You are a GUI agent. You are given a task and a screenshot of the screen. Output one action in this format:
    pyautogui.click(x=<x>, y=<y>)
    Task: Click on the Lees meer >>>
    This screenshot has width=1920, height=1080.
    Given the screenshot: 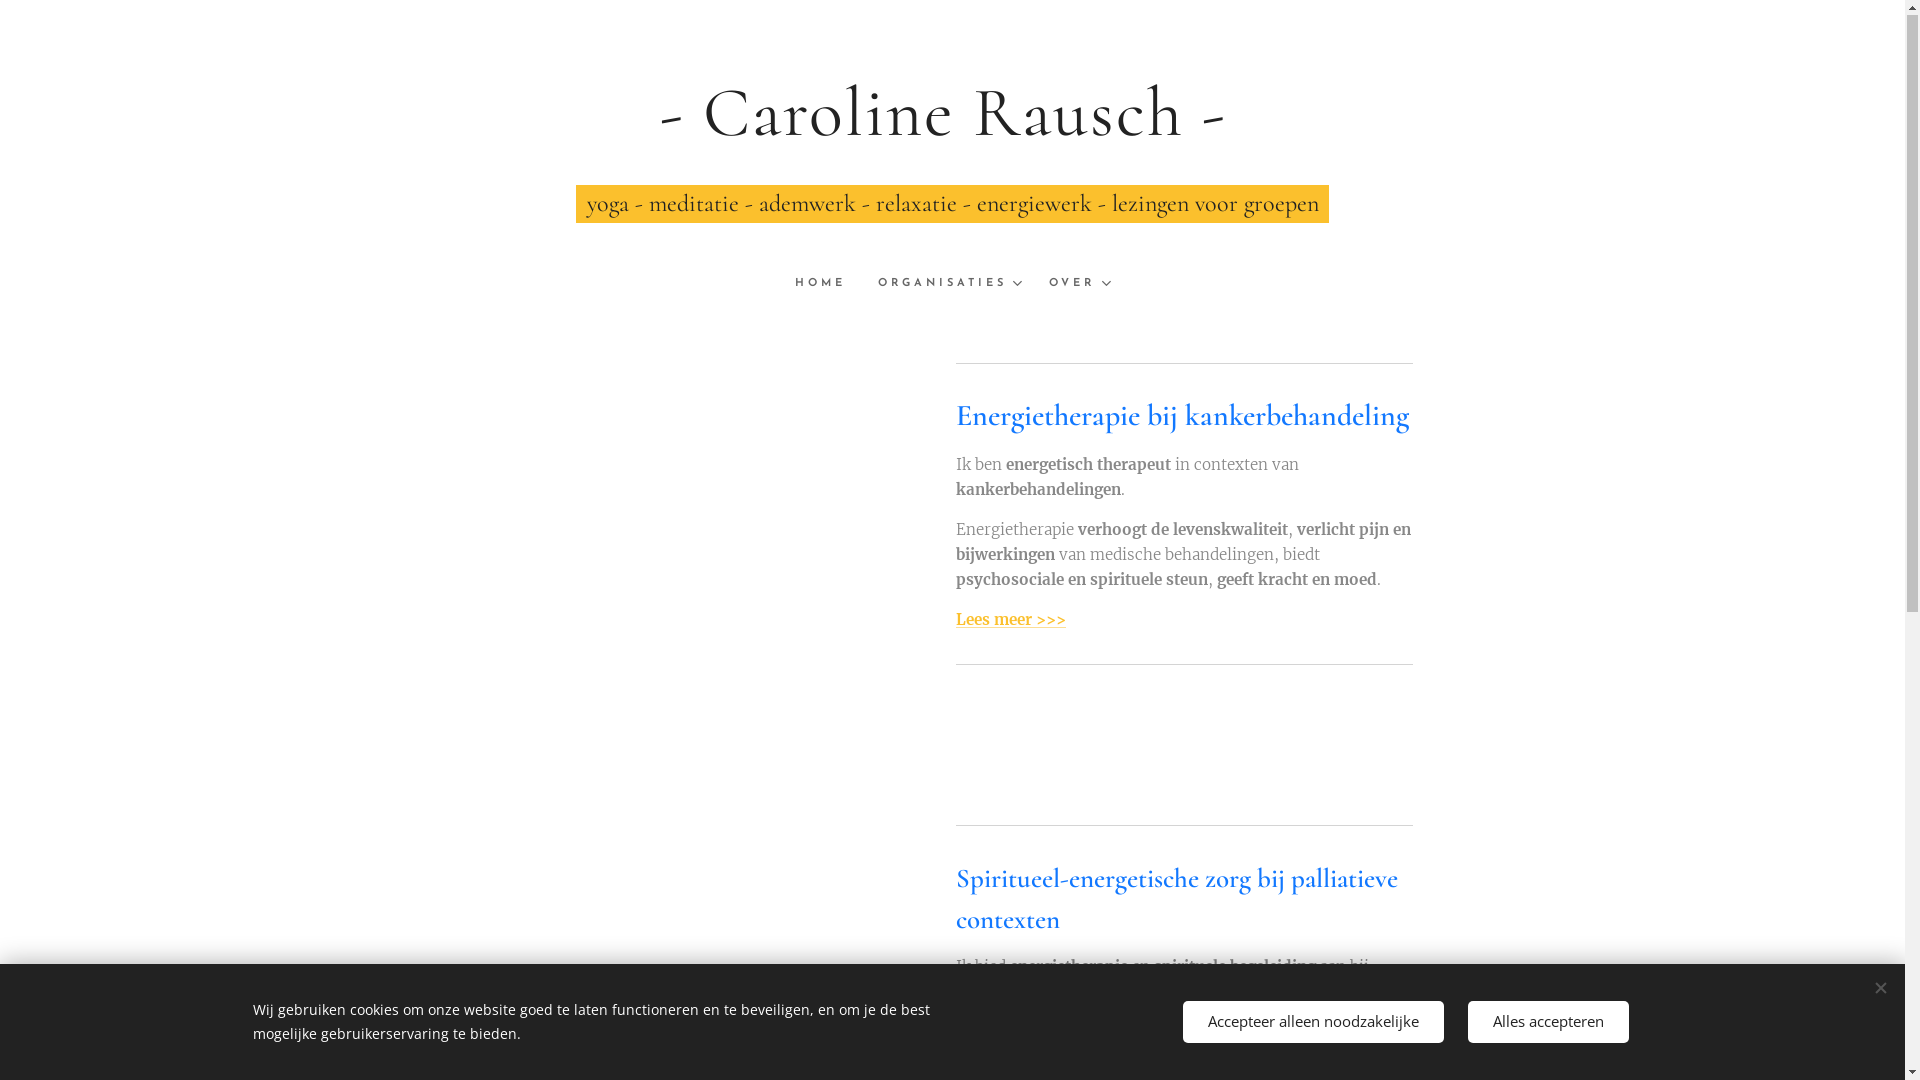 What is the action you would take?
    pyautogui.click(x=1010, y=620)
    